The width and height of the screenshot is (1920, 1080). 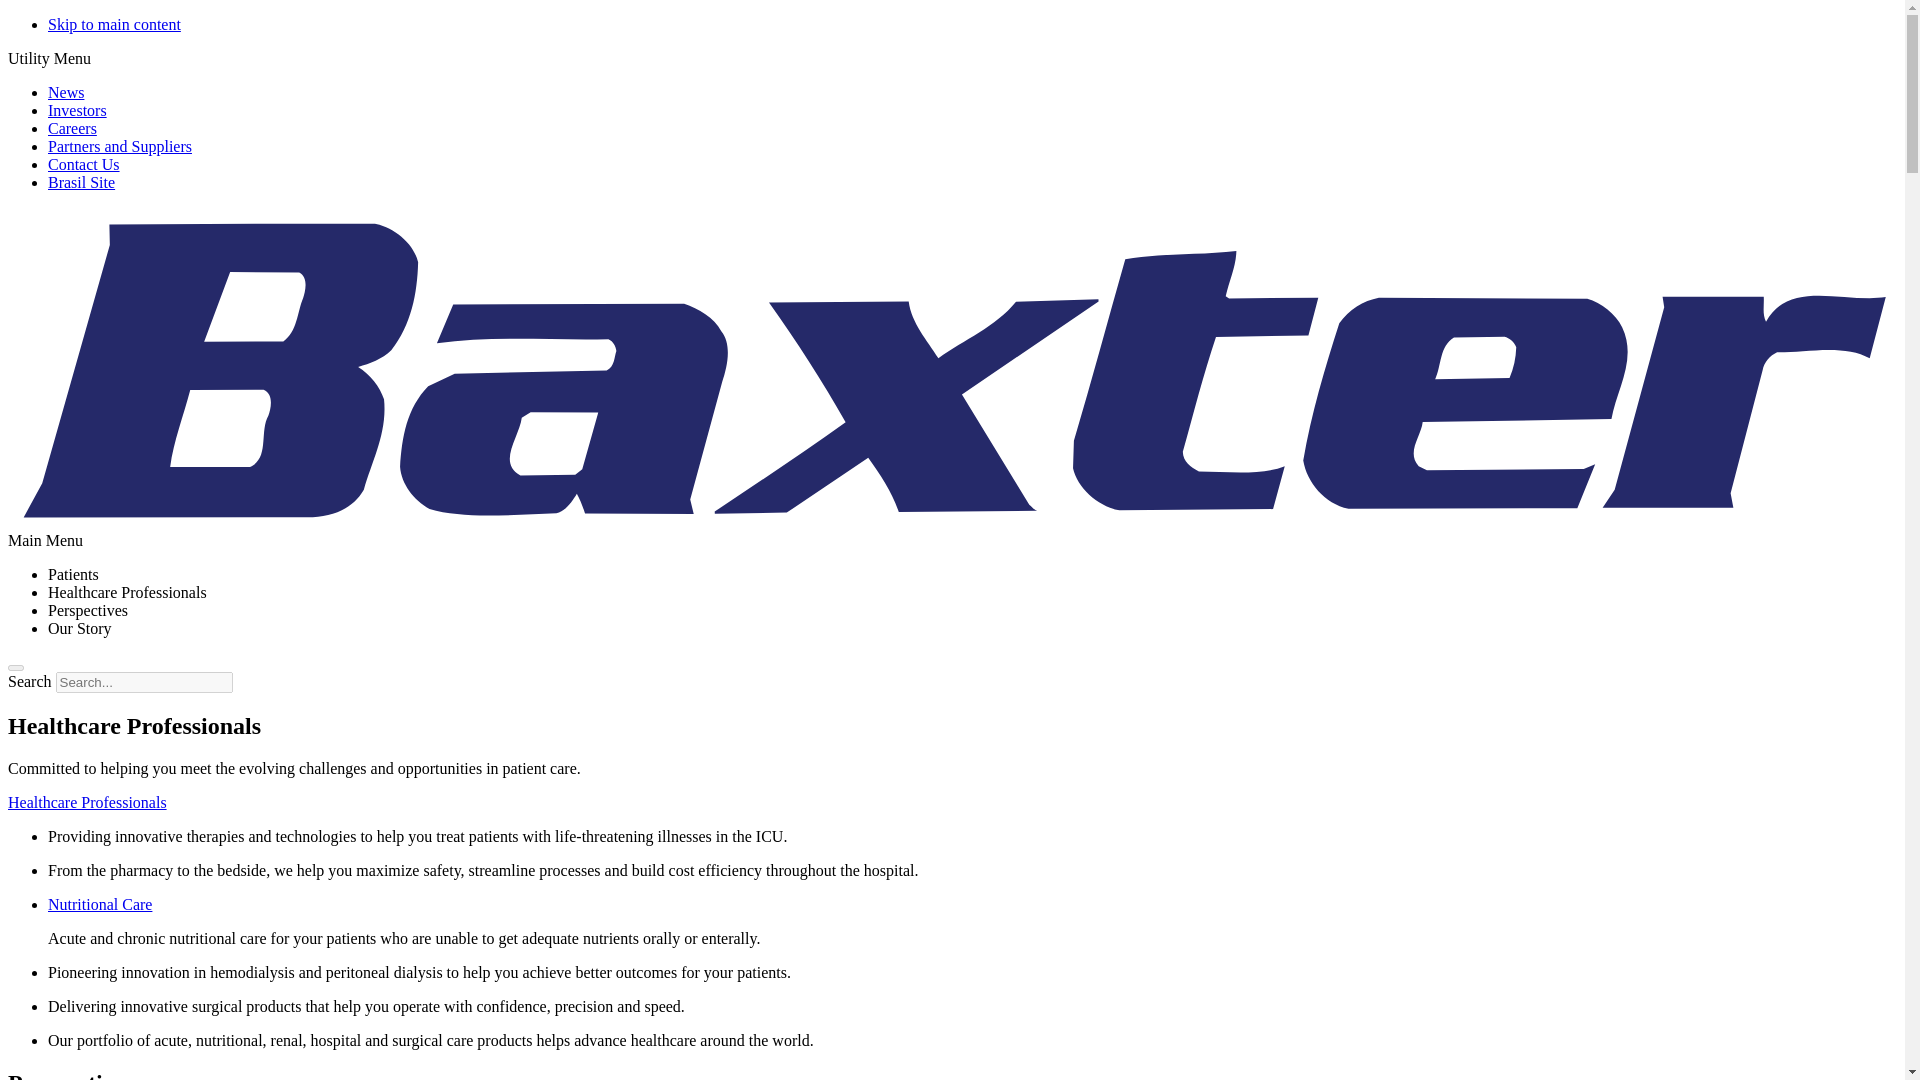 What do you see at coordinates (114, 24) in the screenshot?
I see `Skip to main content` at bounding box center [114, 24].